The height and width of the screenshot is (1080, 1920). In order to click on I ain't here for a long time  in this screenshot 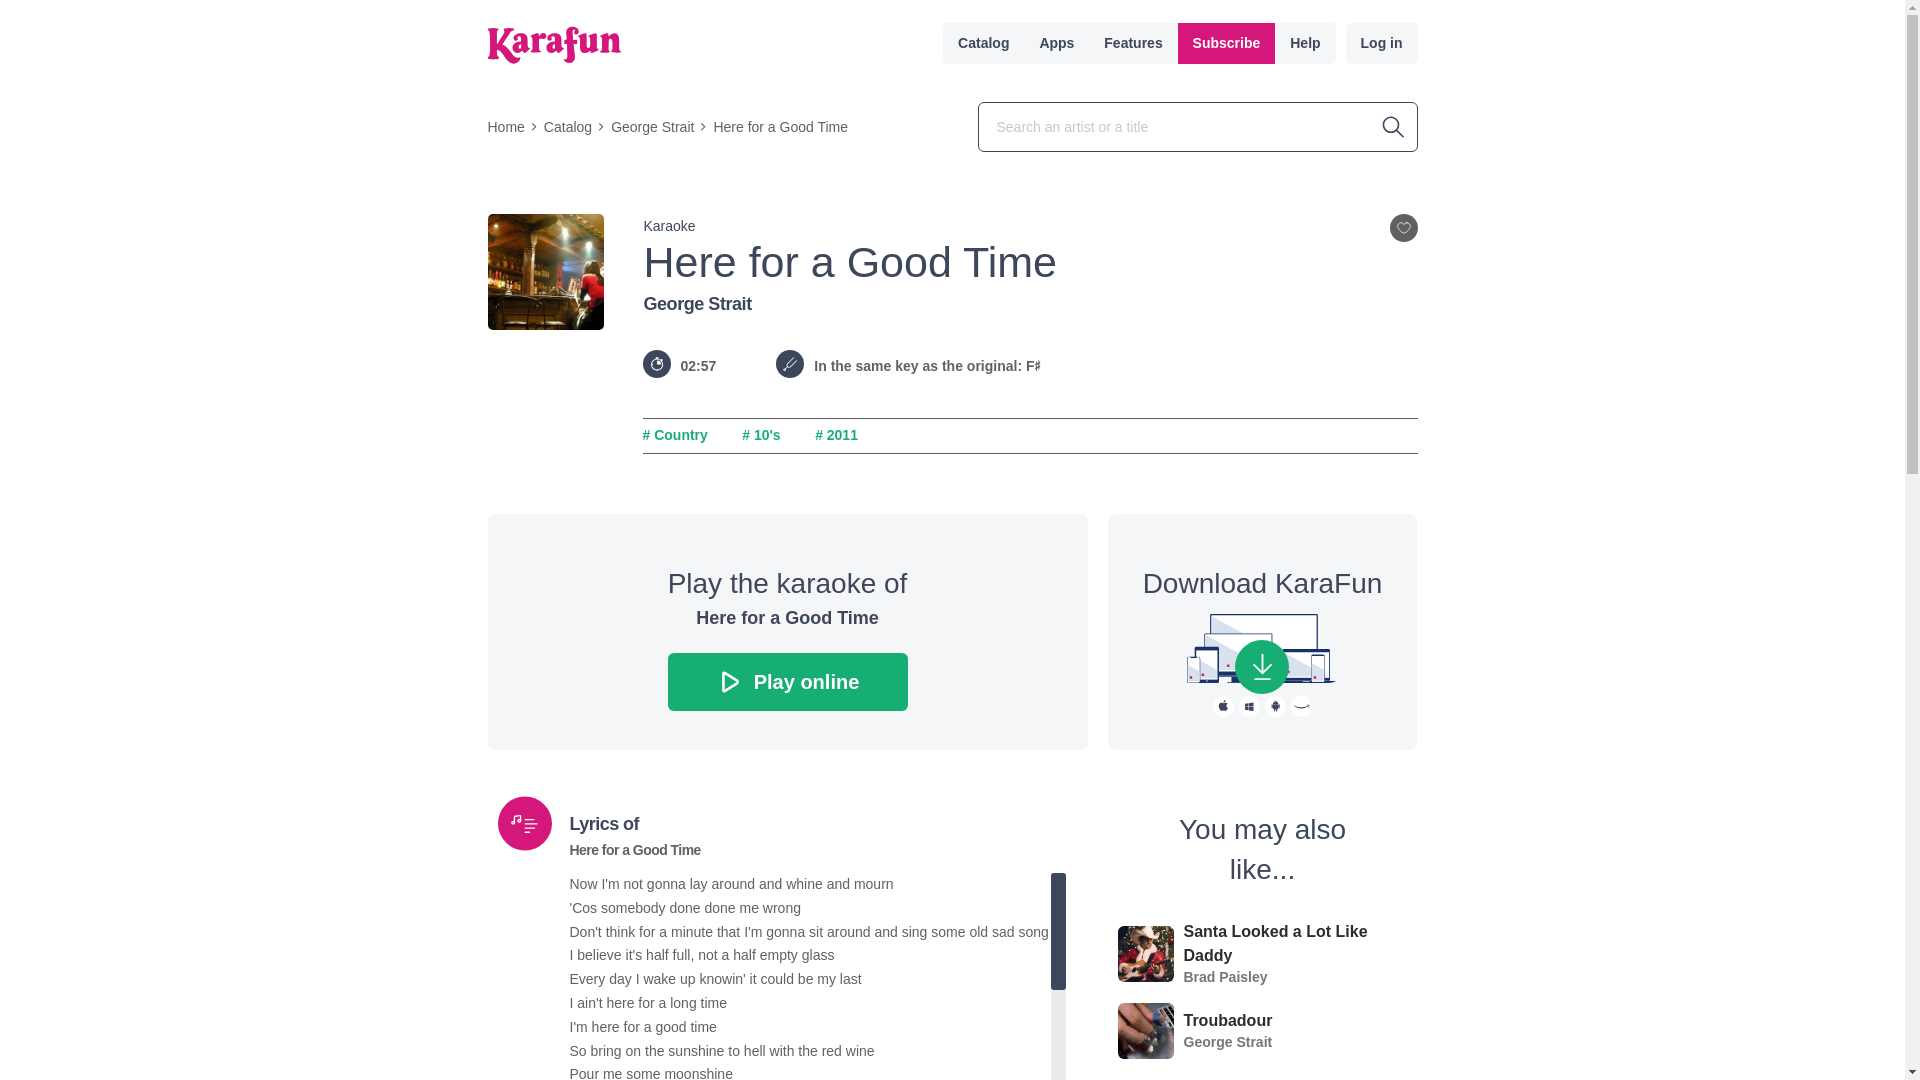, I will do `click(810, 1004)`.